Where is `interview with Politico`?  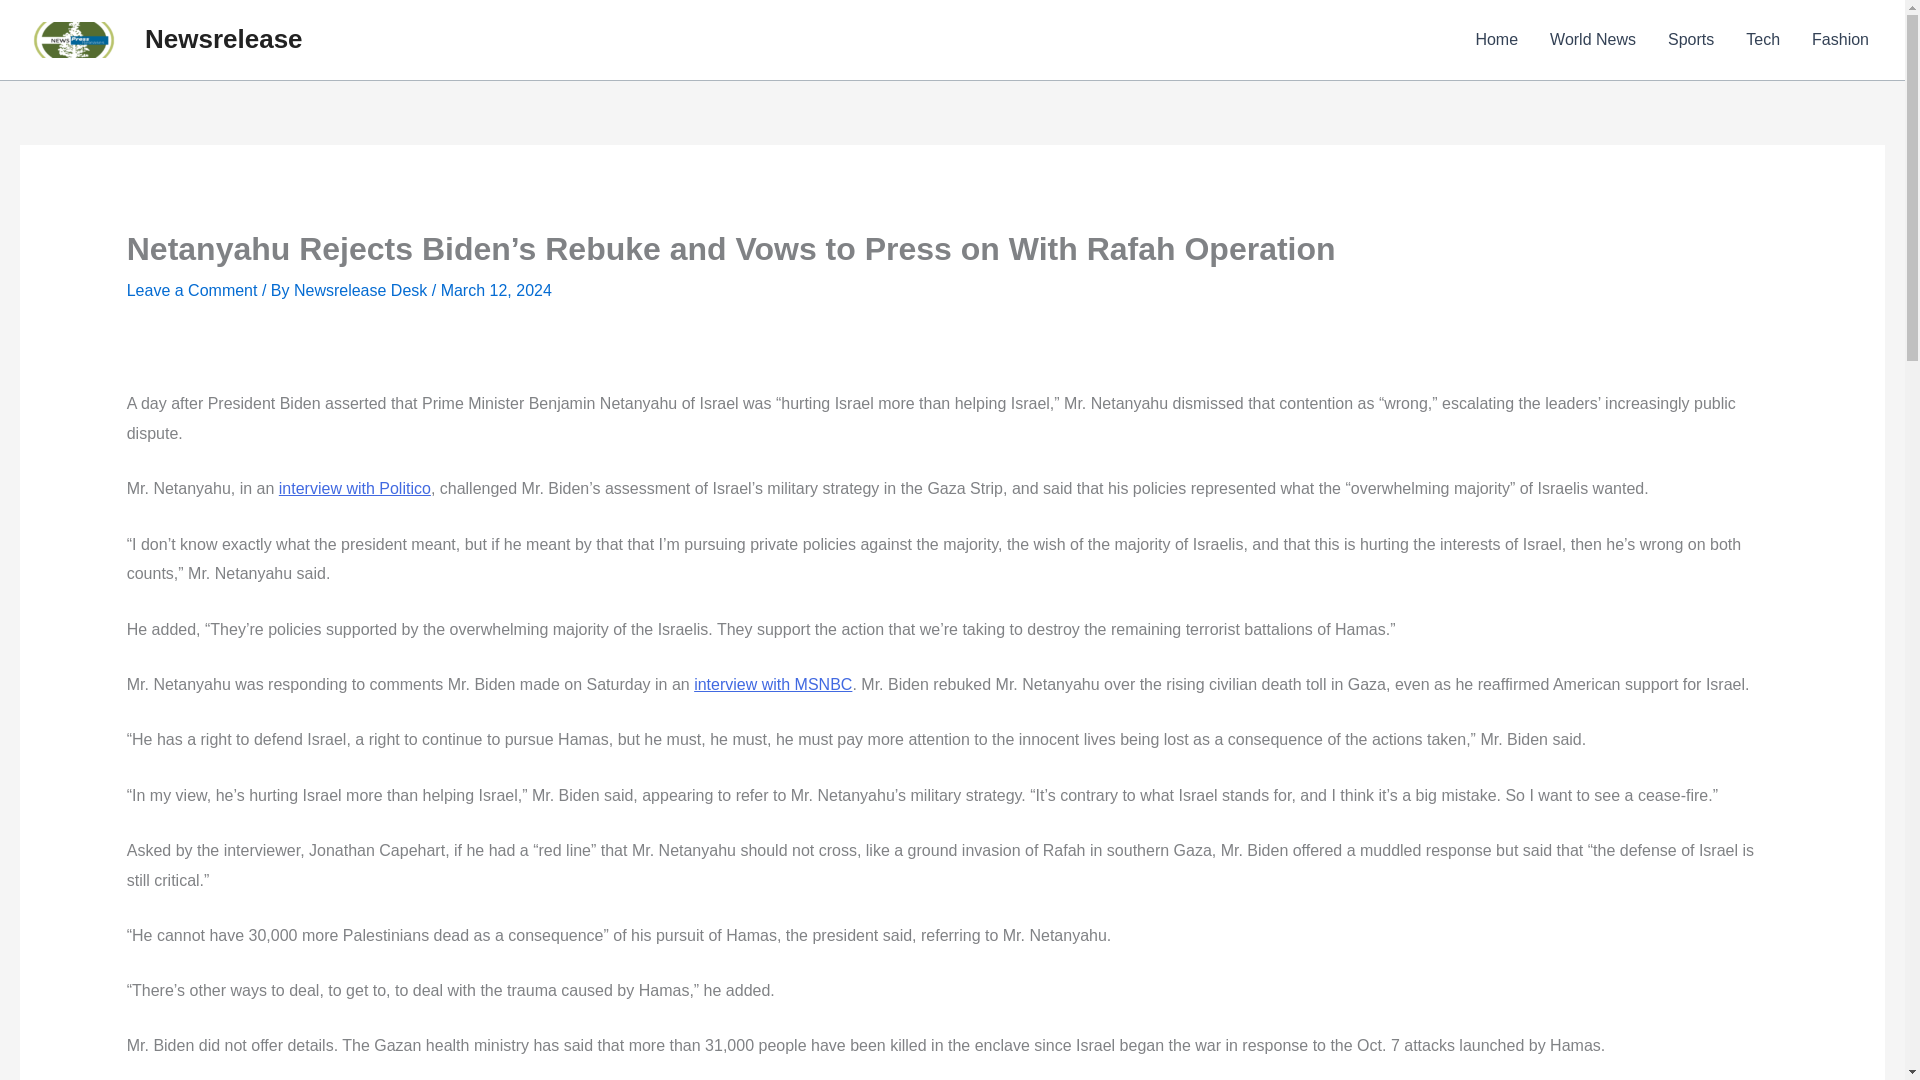
interview with Politico is located at coordinates (354, 488).